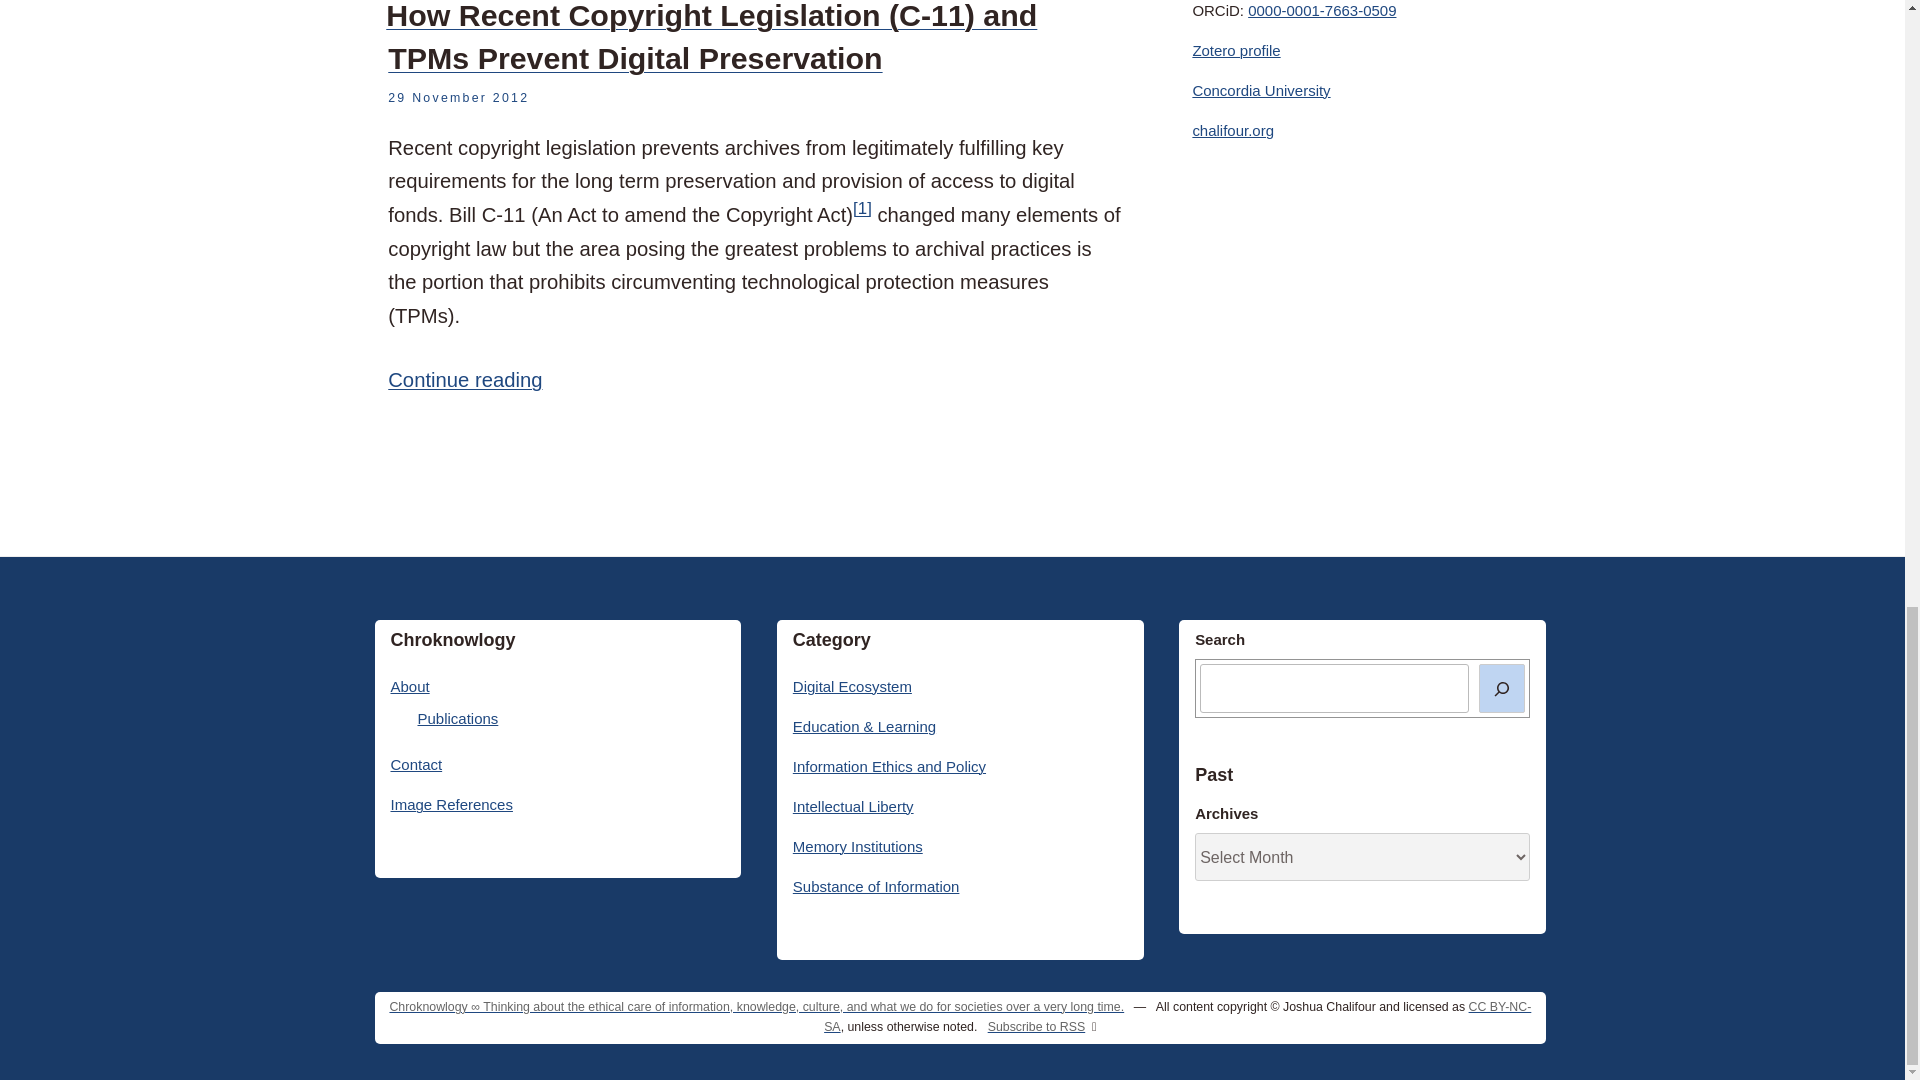 Image resolution: width=1920 pixels, height=1080 pixels. I want to click on 29 November 2012, so click(458, 97).